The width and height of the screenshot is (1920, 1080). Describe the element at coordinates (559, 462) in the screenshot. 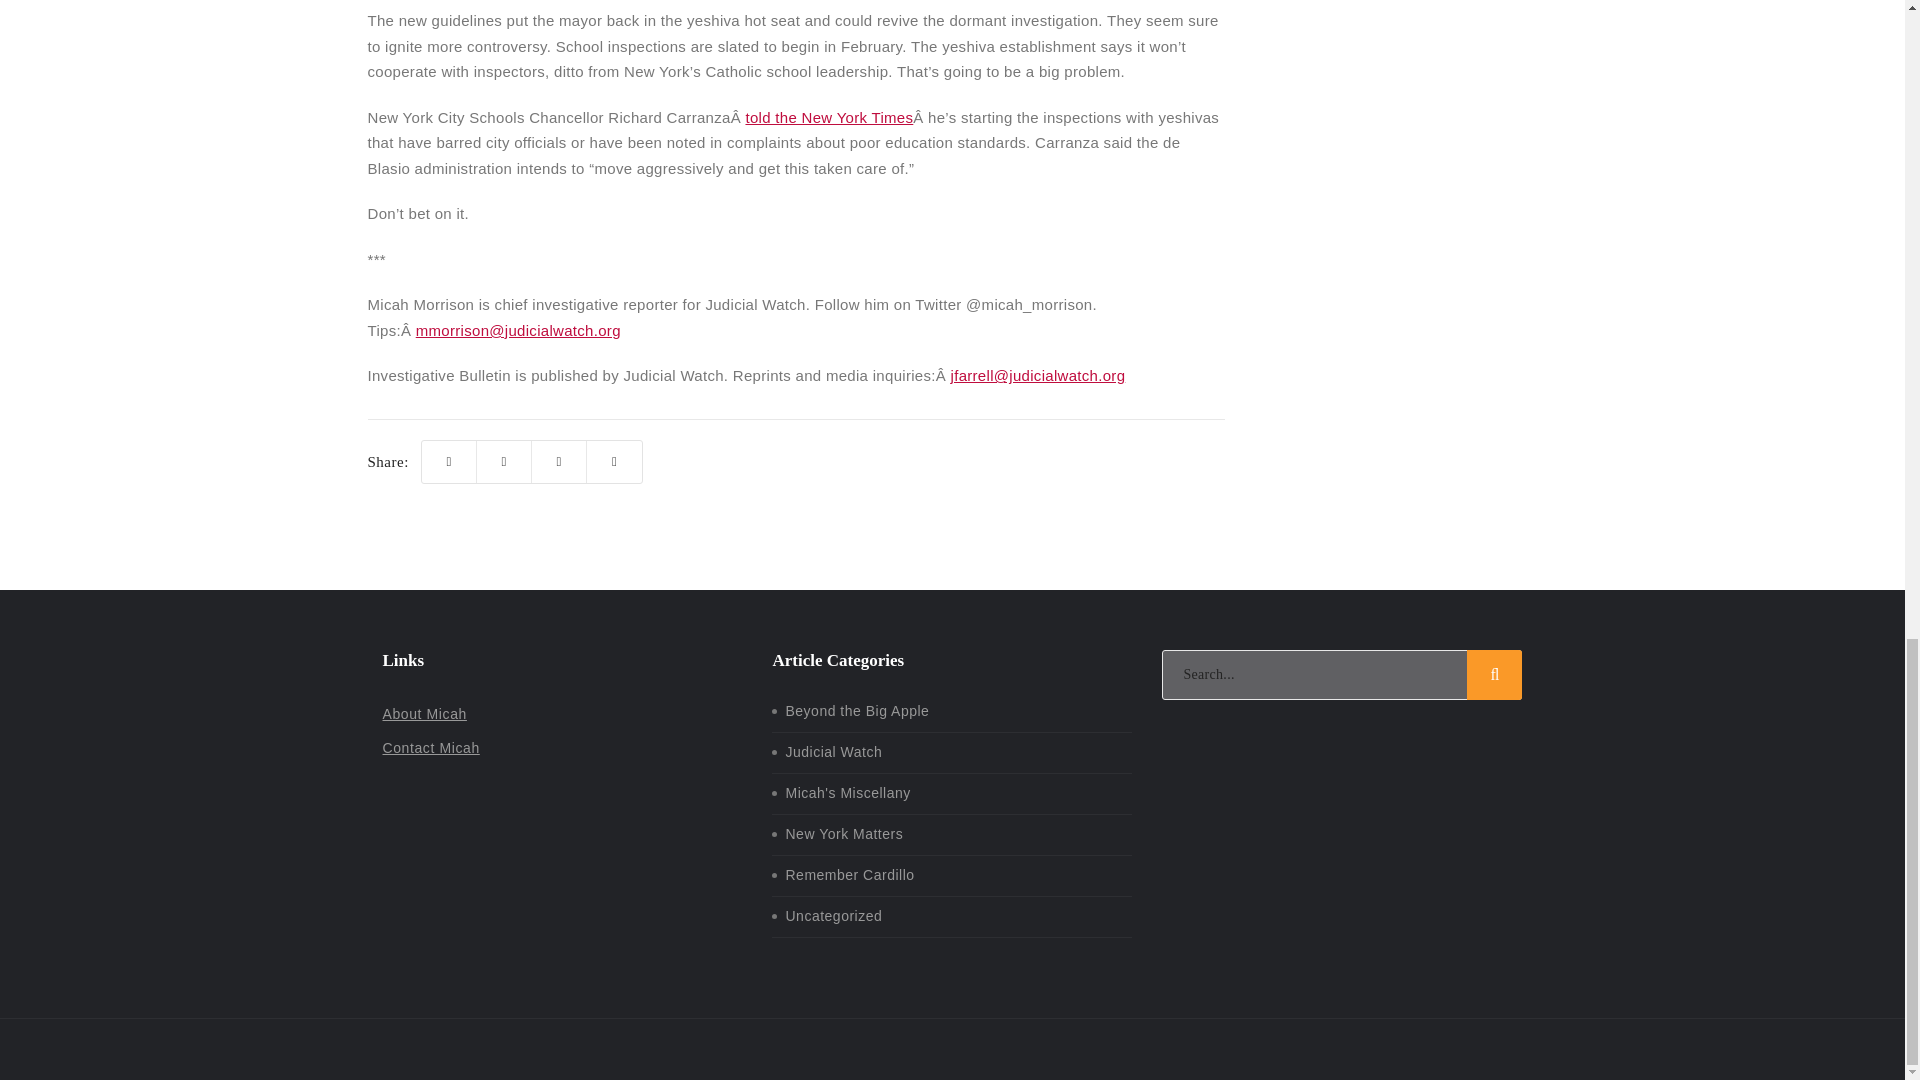

I see `Share On Linkedin` at that location.